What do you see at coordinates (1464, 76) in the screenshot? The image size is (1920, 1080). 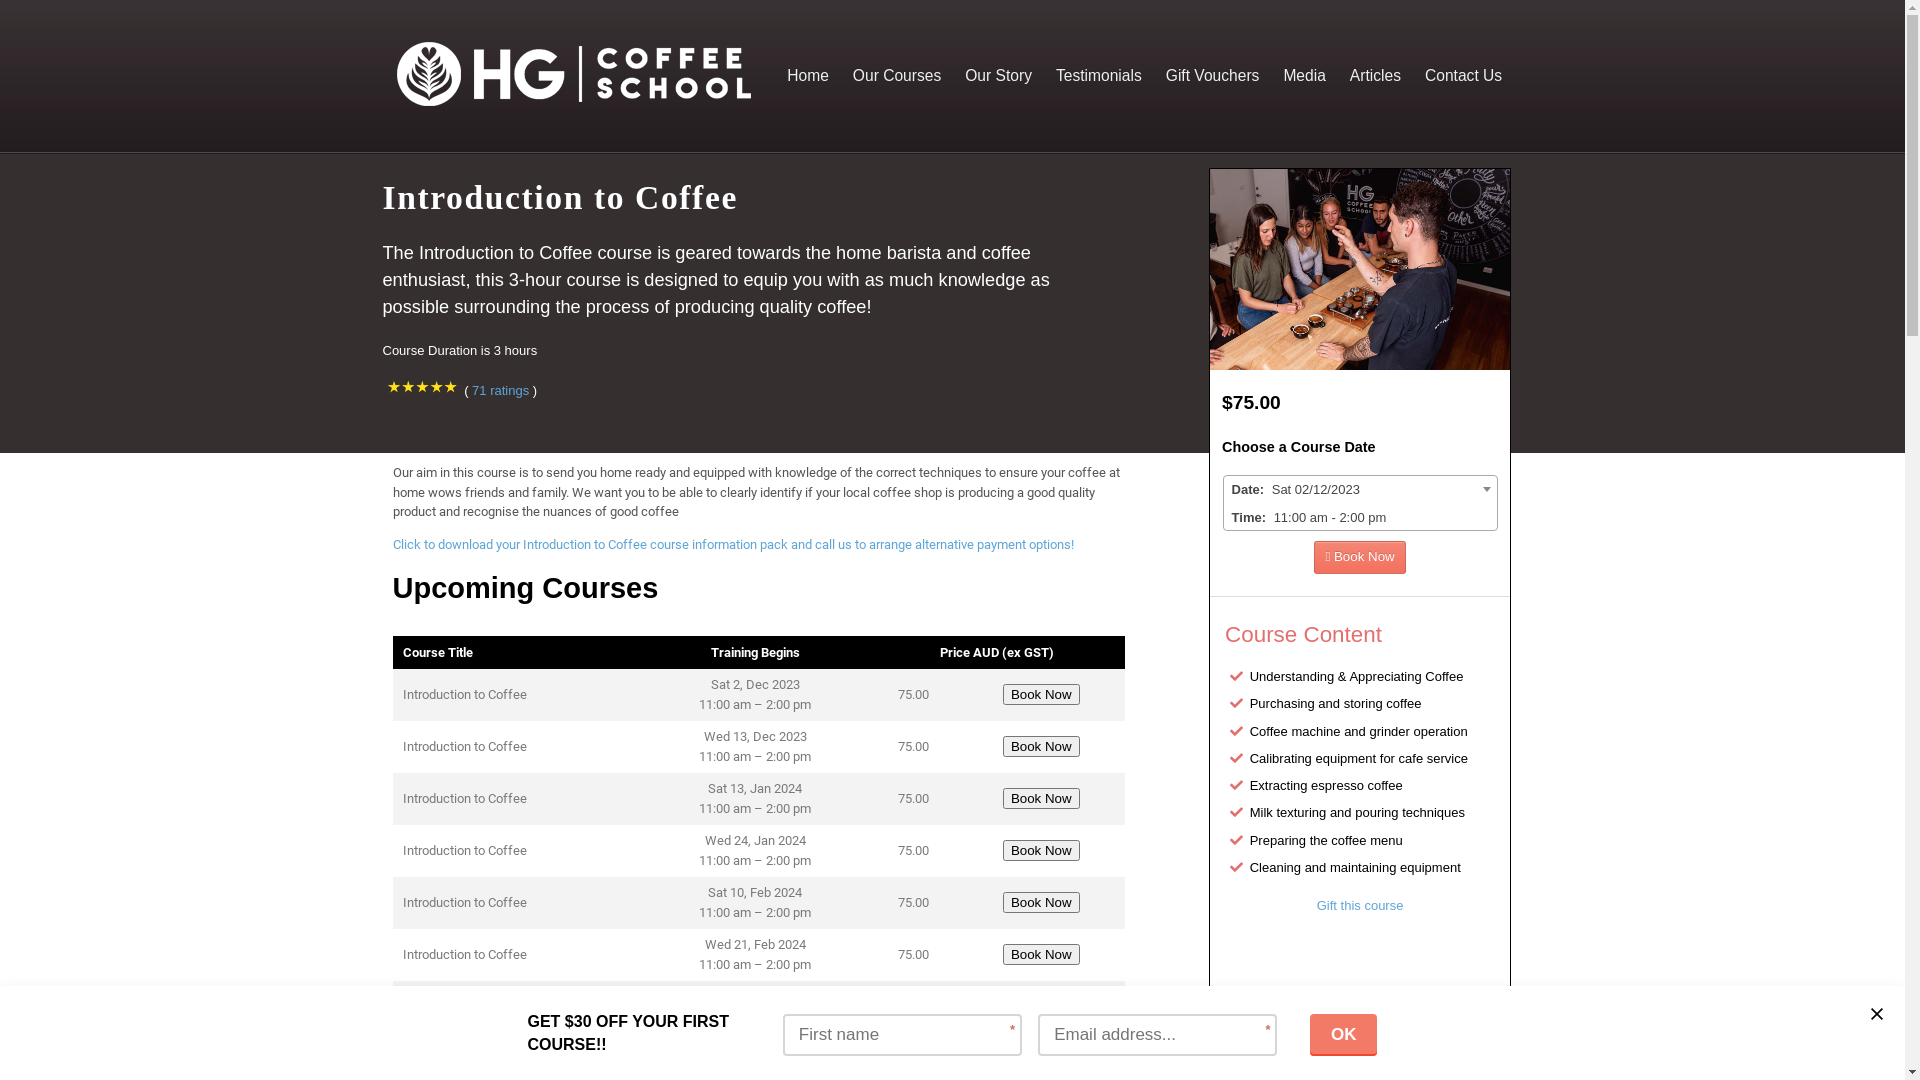 I see `Contact Us` at bounding box center [1464, 76].